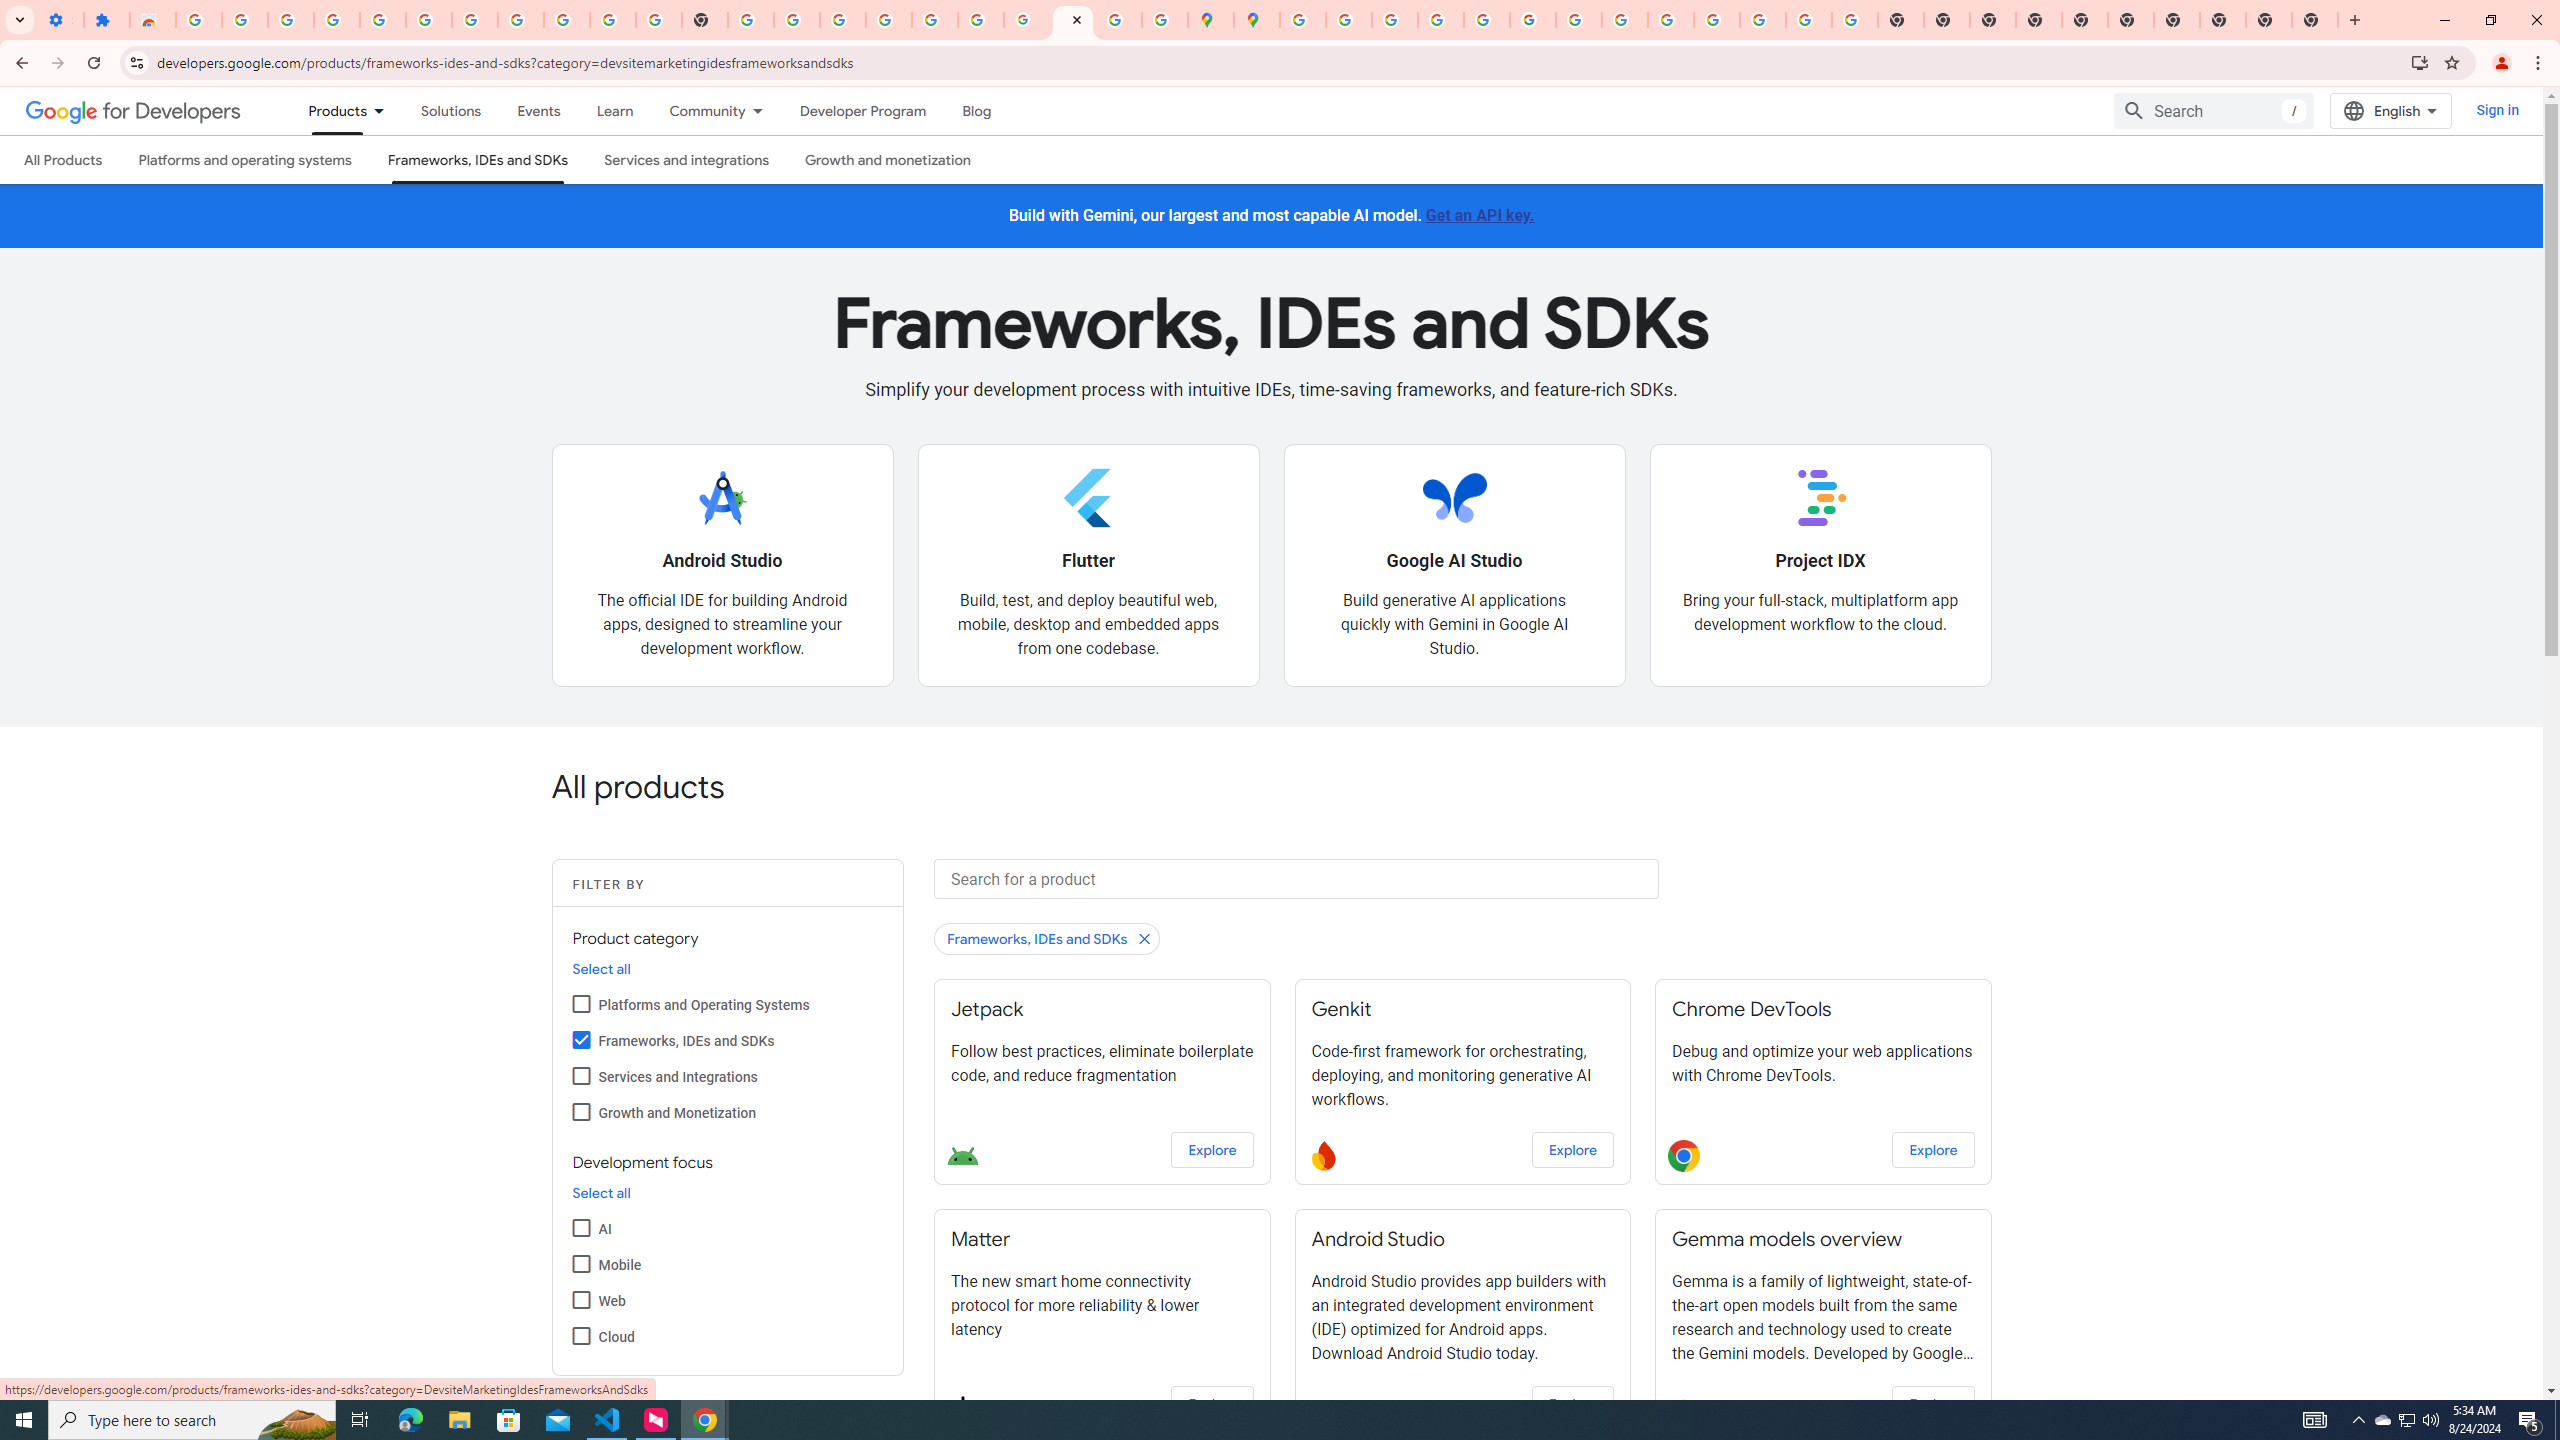  What do you see at coordinates (862, 110) in the screenshot?
I see `Developer Program` at bounding box center [862, 110].